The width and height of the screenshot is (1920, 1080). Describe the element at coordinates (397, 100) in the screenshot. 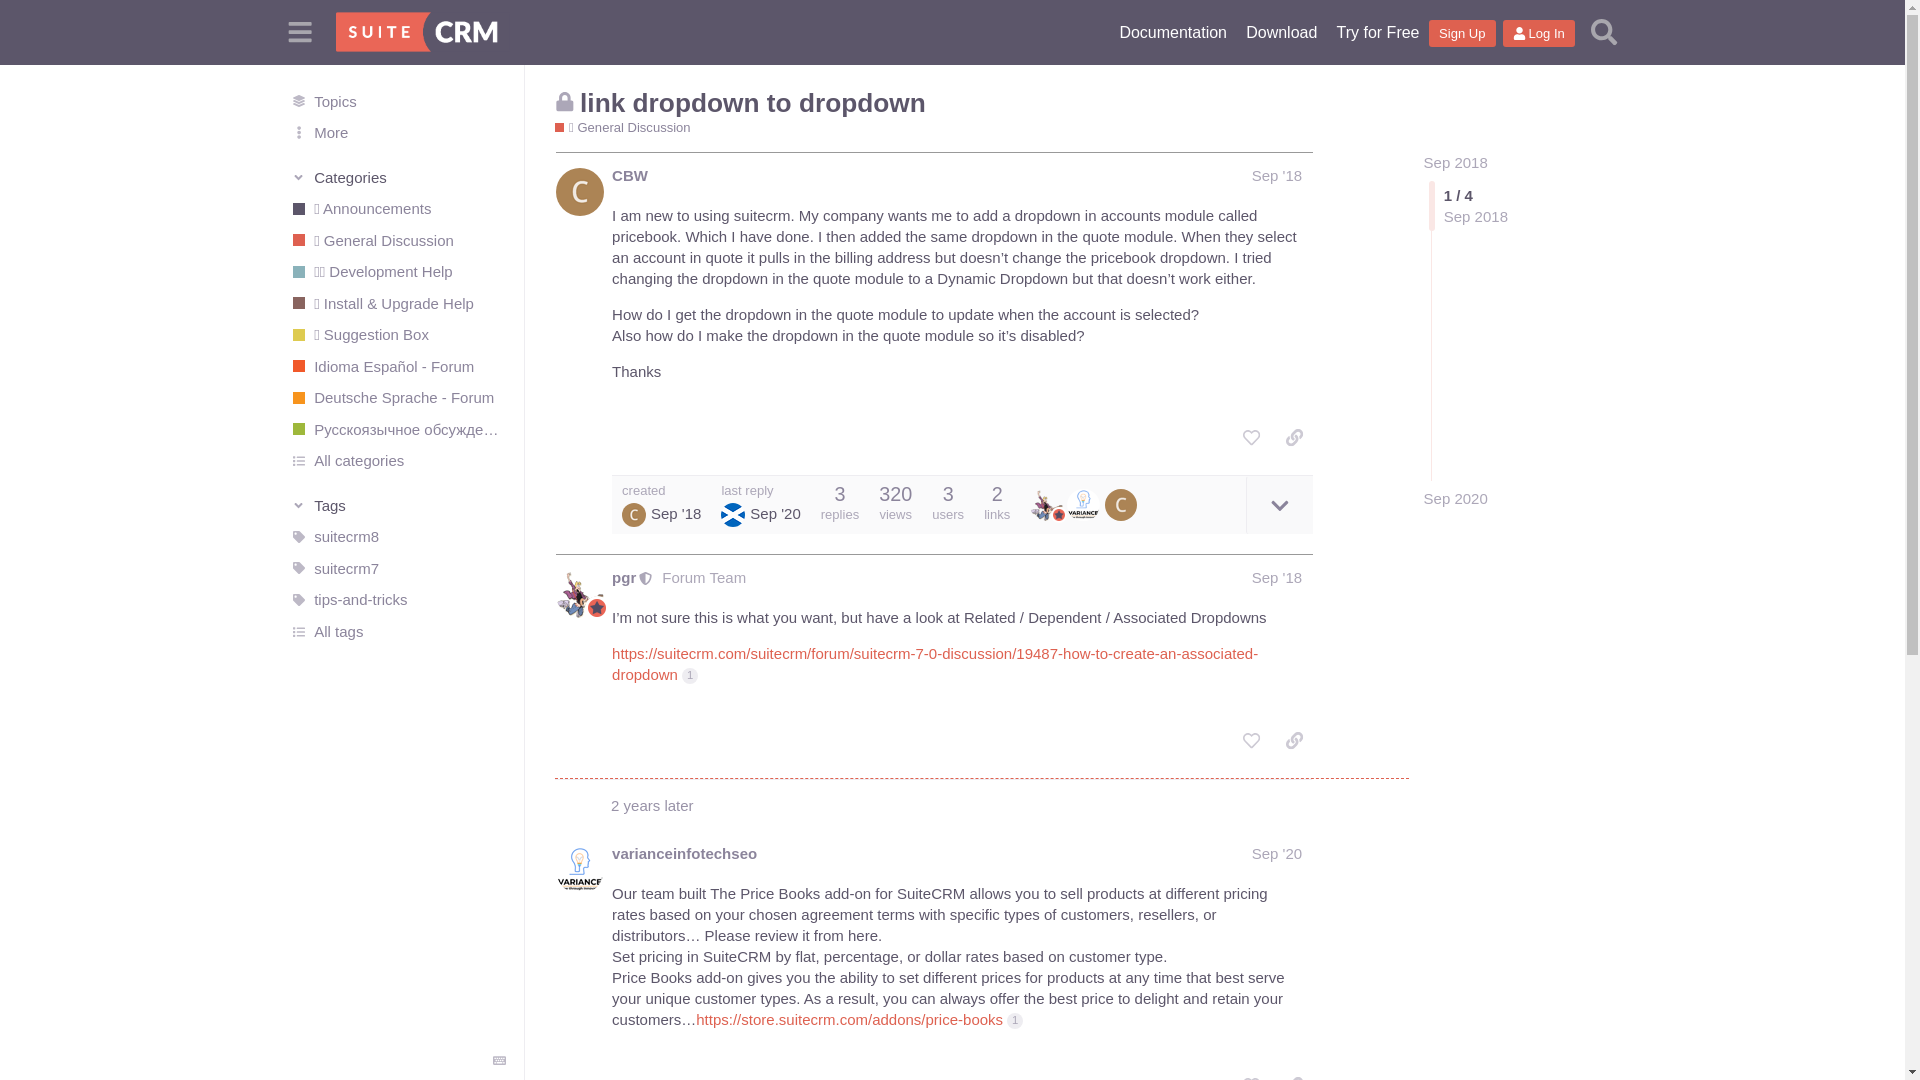

I see `All topics` at that location.